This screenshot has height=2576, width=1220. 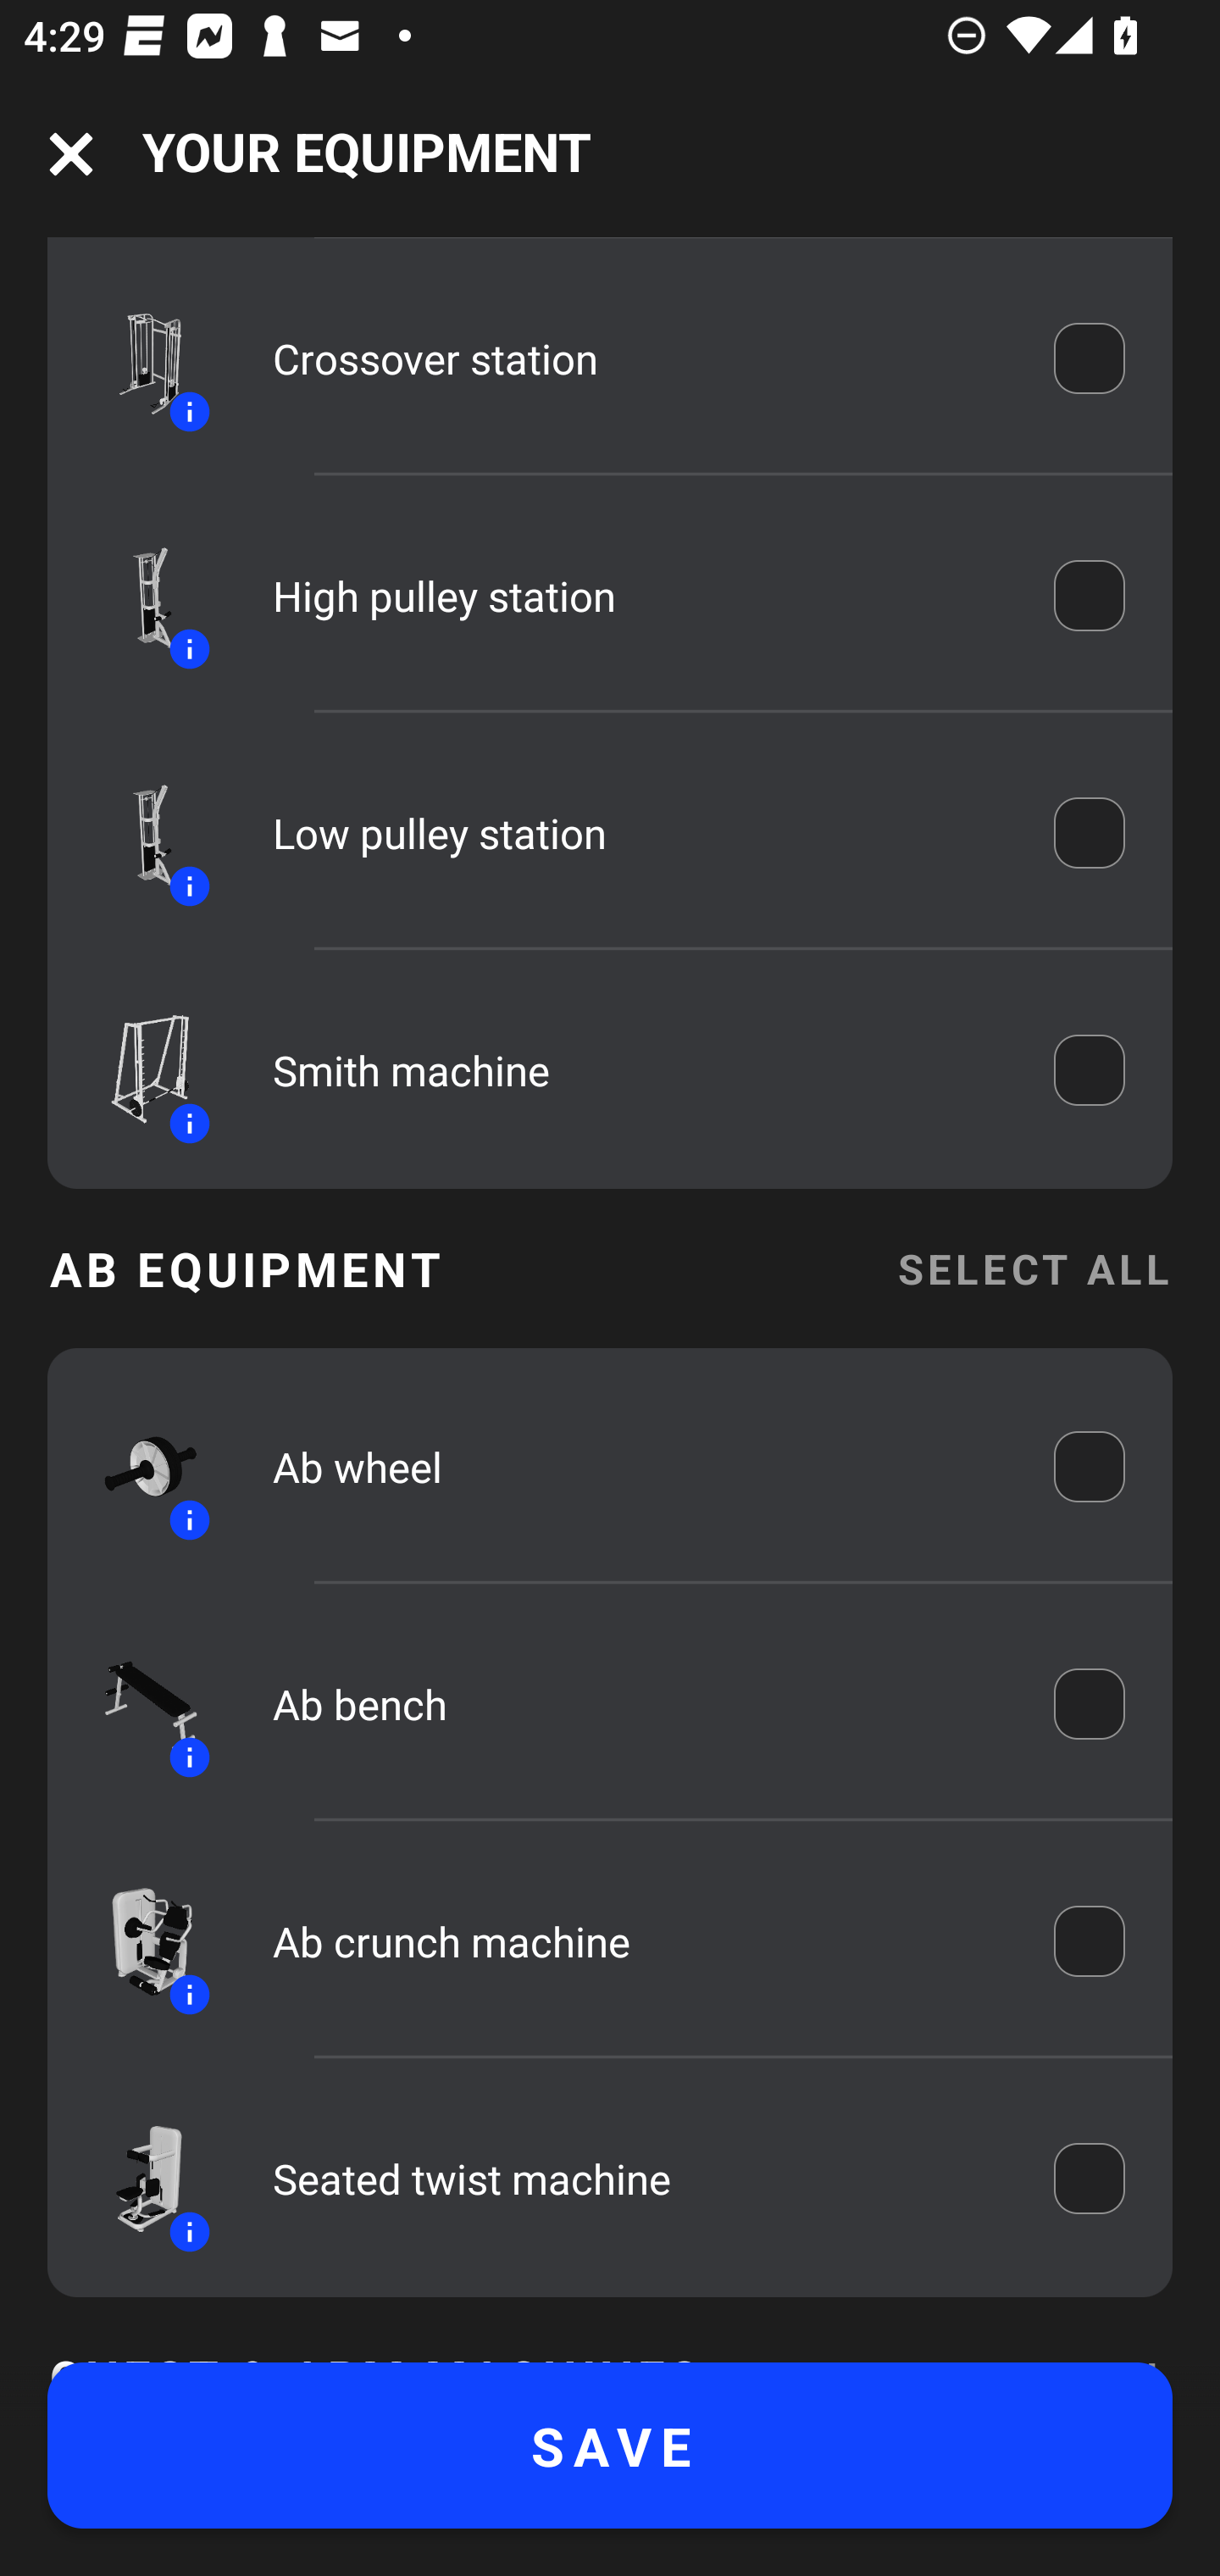 What do you see at coordinates (136, 1070) in the screenshot?
I see `Equipment icon Information icon` at bounding box center [136, 1070].